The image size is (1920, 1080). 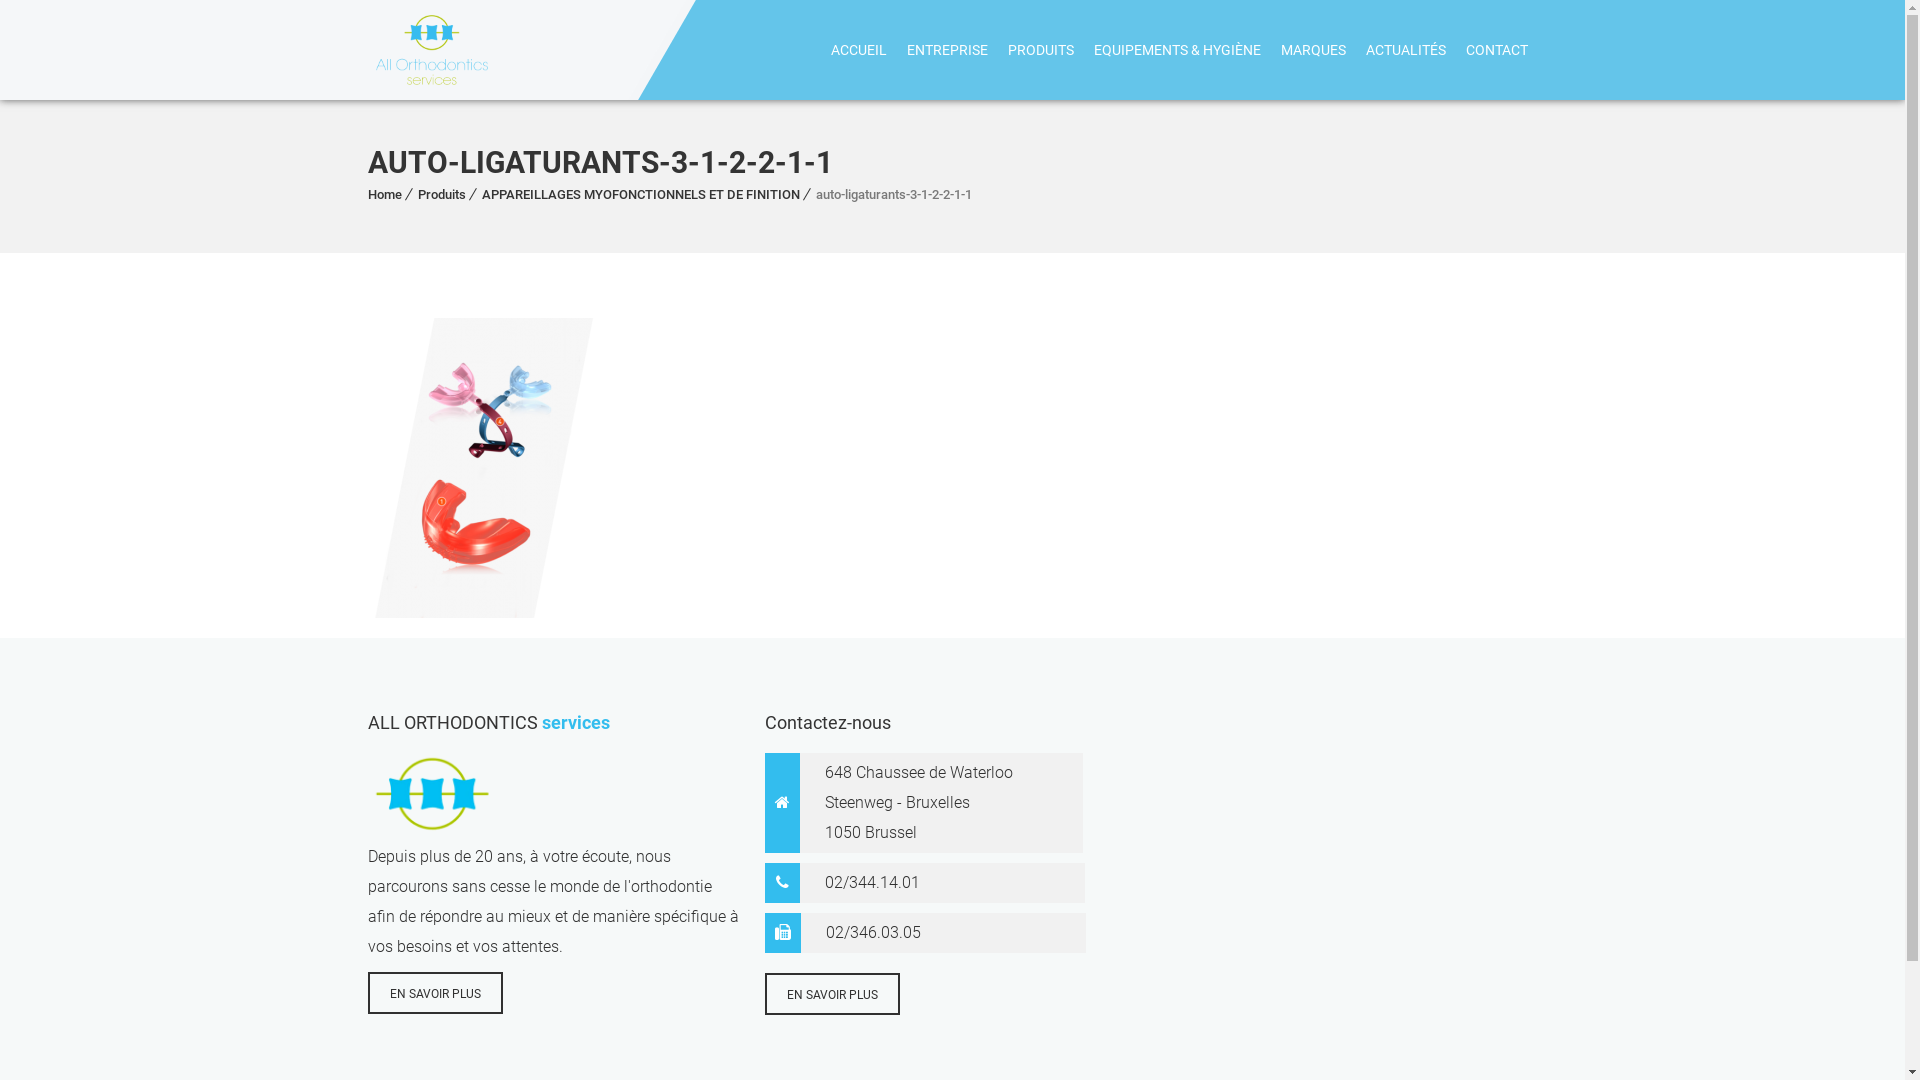 What do you see at coordinates (641, 194) in the screenshot?
I see `APPAREILLAGES MYOFONCTIONNELS ET DE FINITION` at bounding box center [641, 194].